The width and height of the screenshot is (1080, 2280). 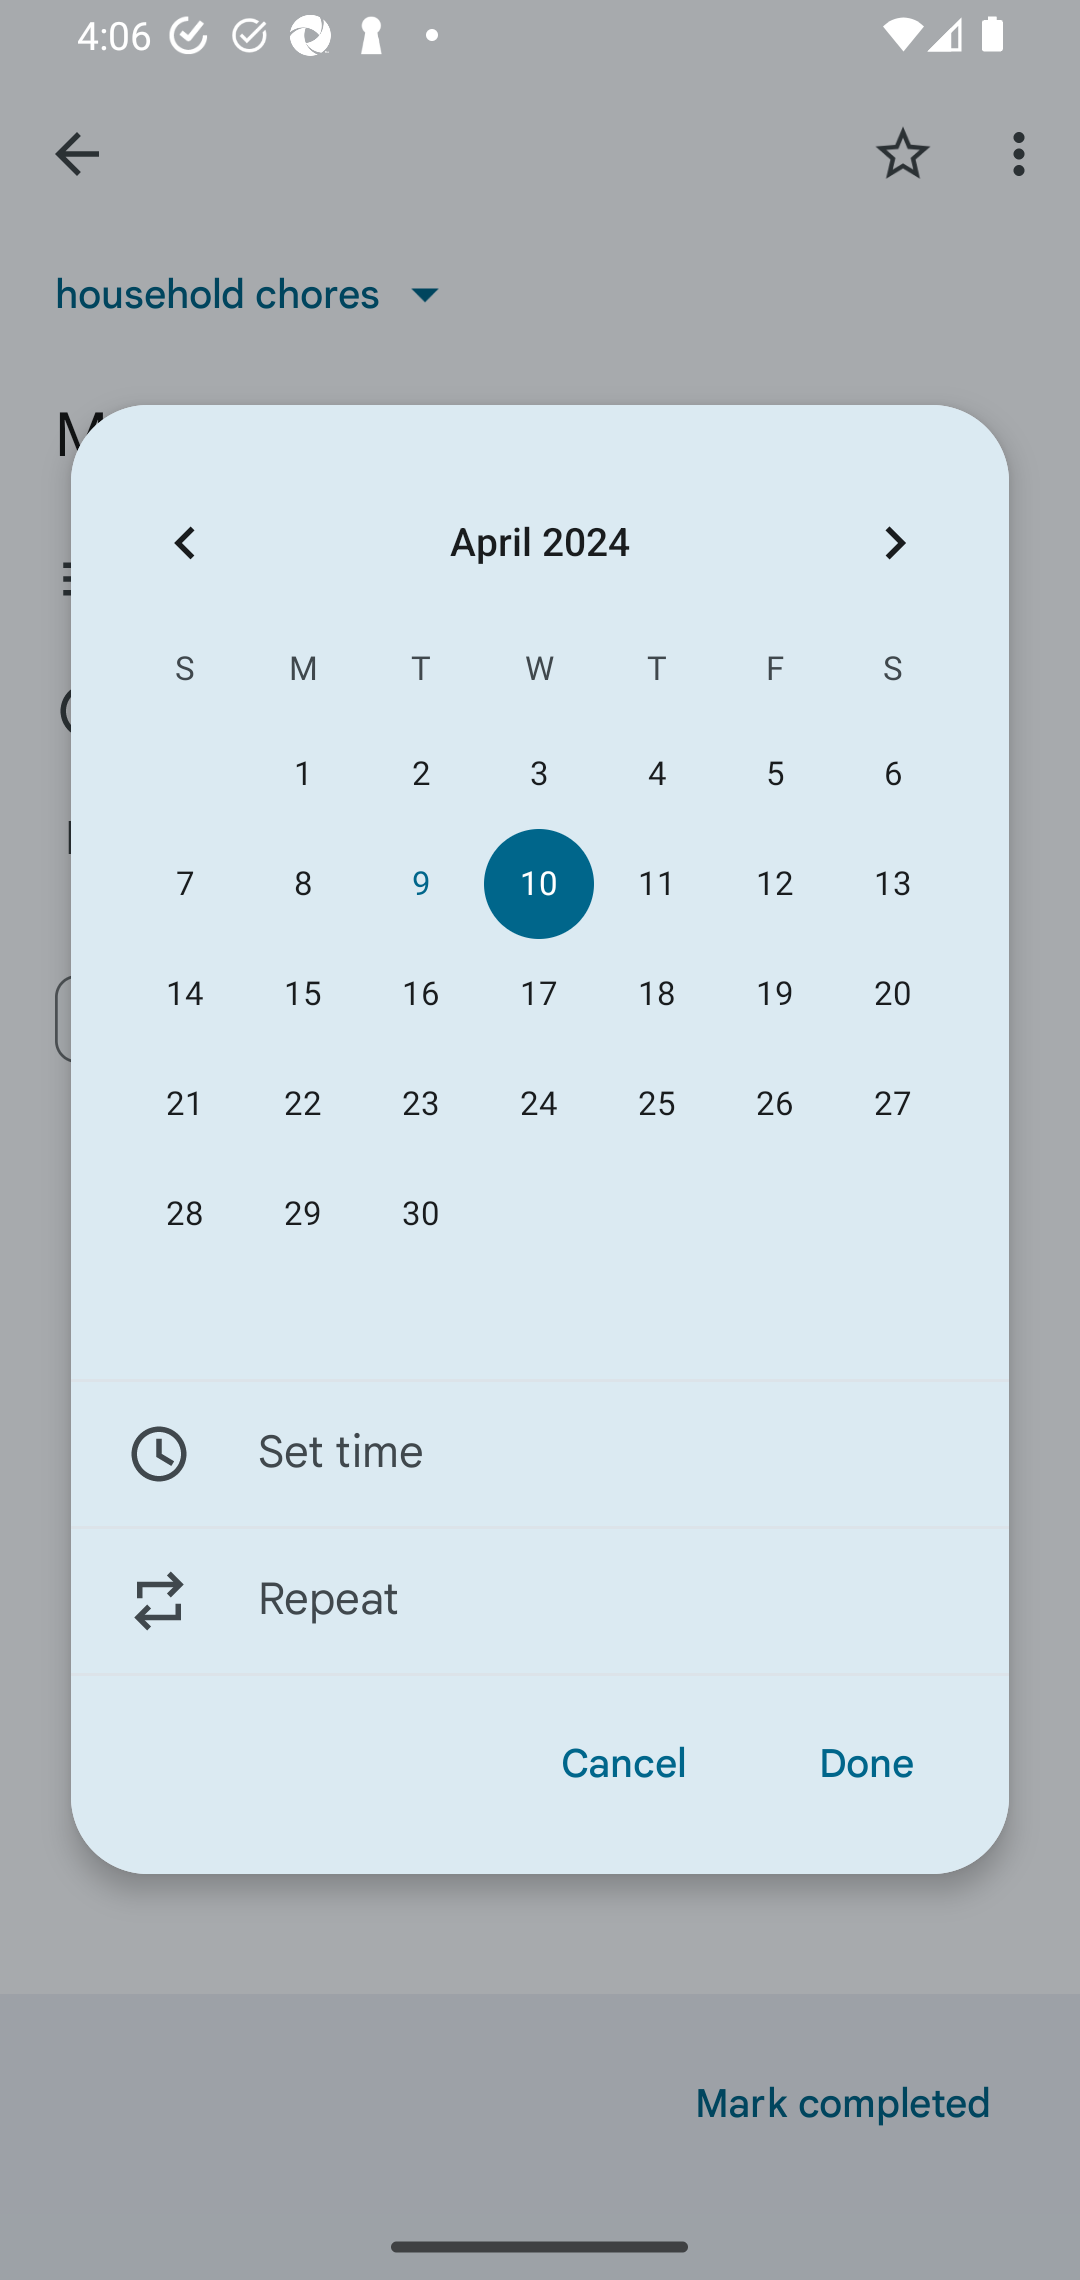 What do you see at coordinates (302, 884) in the screenshot?
I see `8 08 April 2024` at bounding box center [302, 884].